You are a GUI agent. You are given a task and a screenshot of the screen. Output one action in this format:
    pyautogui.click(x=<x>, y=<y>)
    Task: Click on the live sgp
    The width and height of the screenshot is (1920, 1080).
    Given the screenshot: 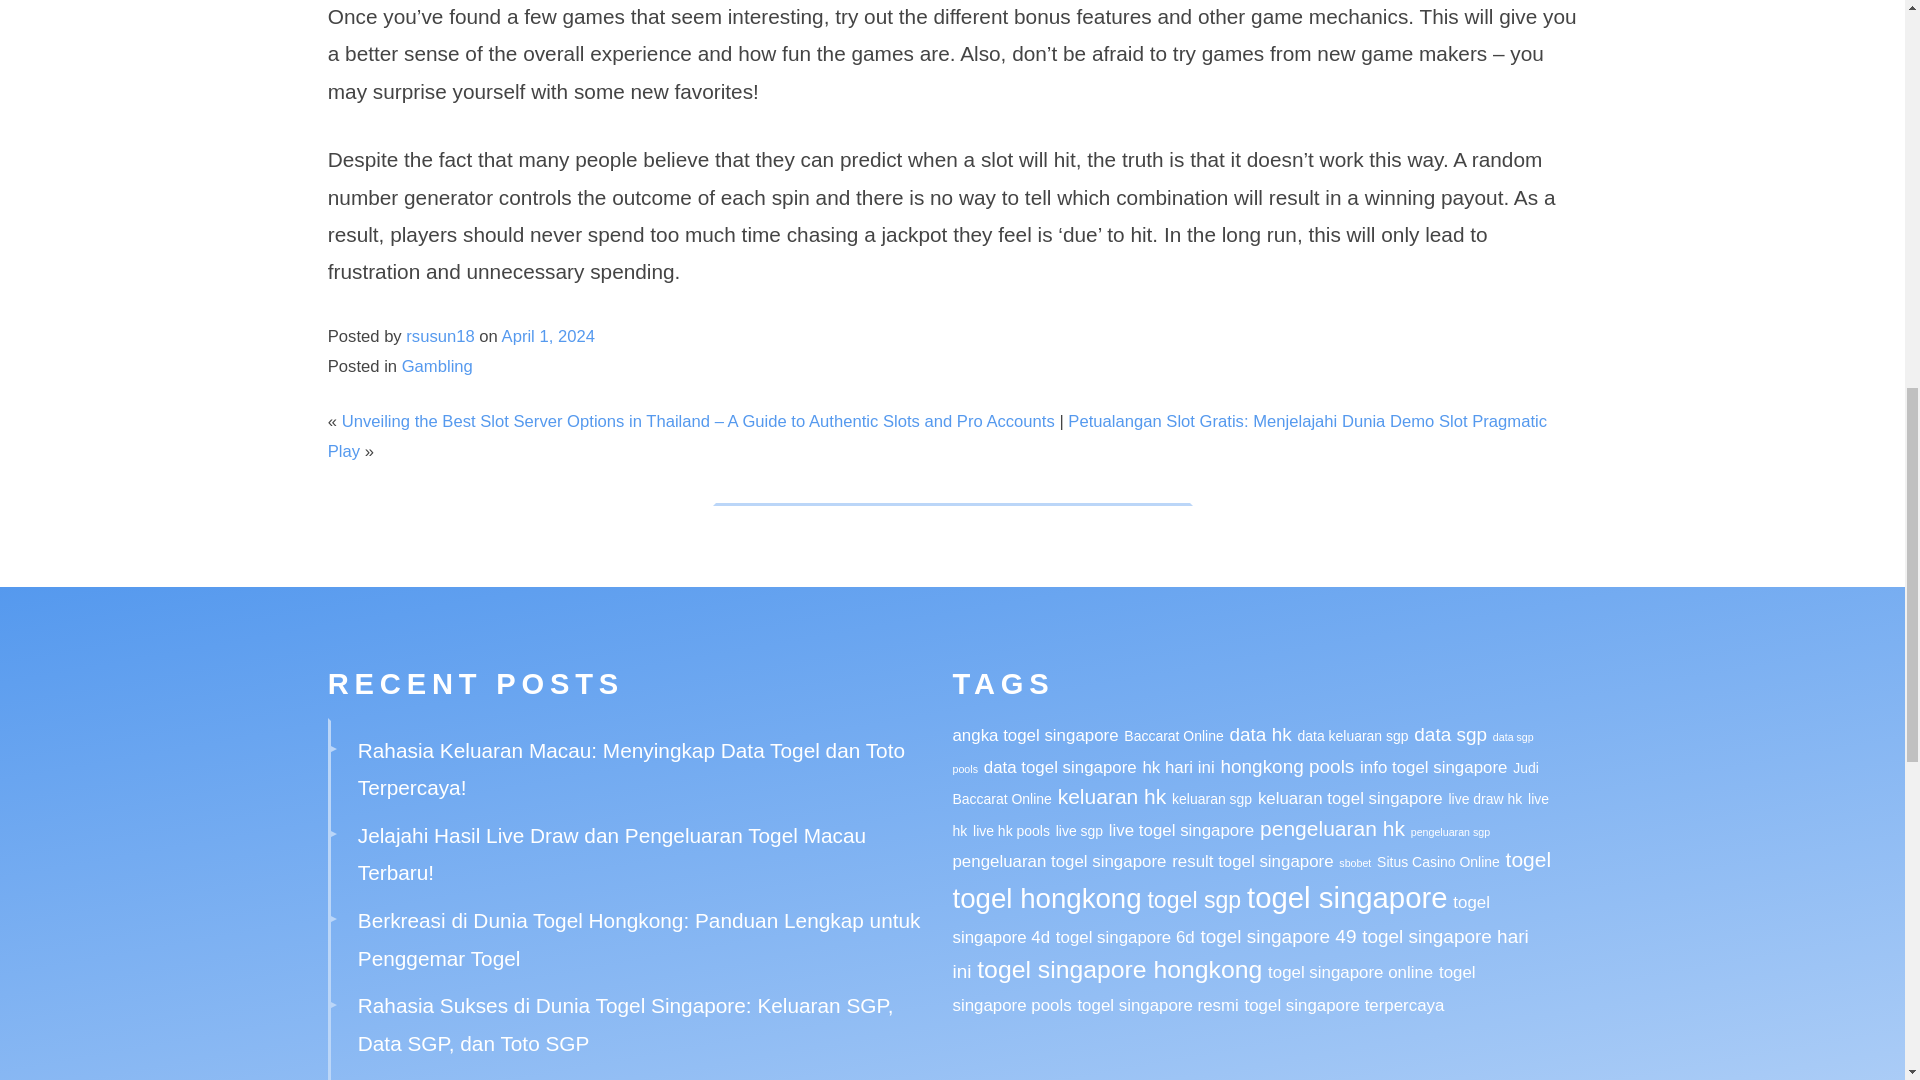 What is the action you would take?
    pyautogui.click(x=1079, y=830)
    